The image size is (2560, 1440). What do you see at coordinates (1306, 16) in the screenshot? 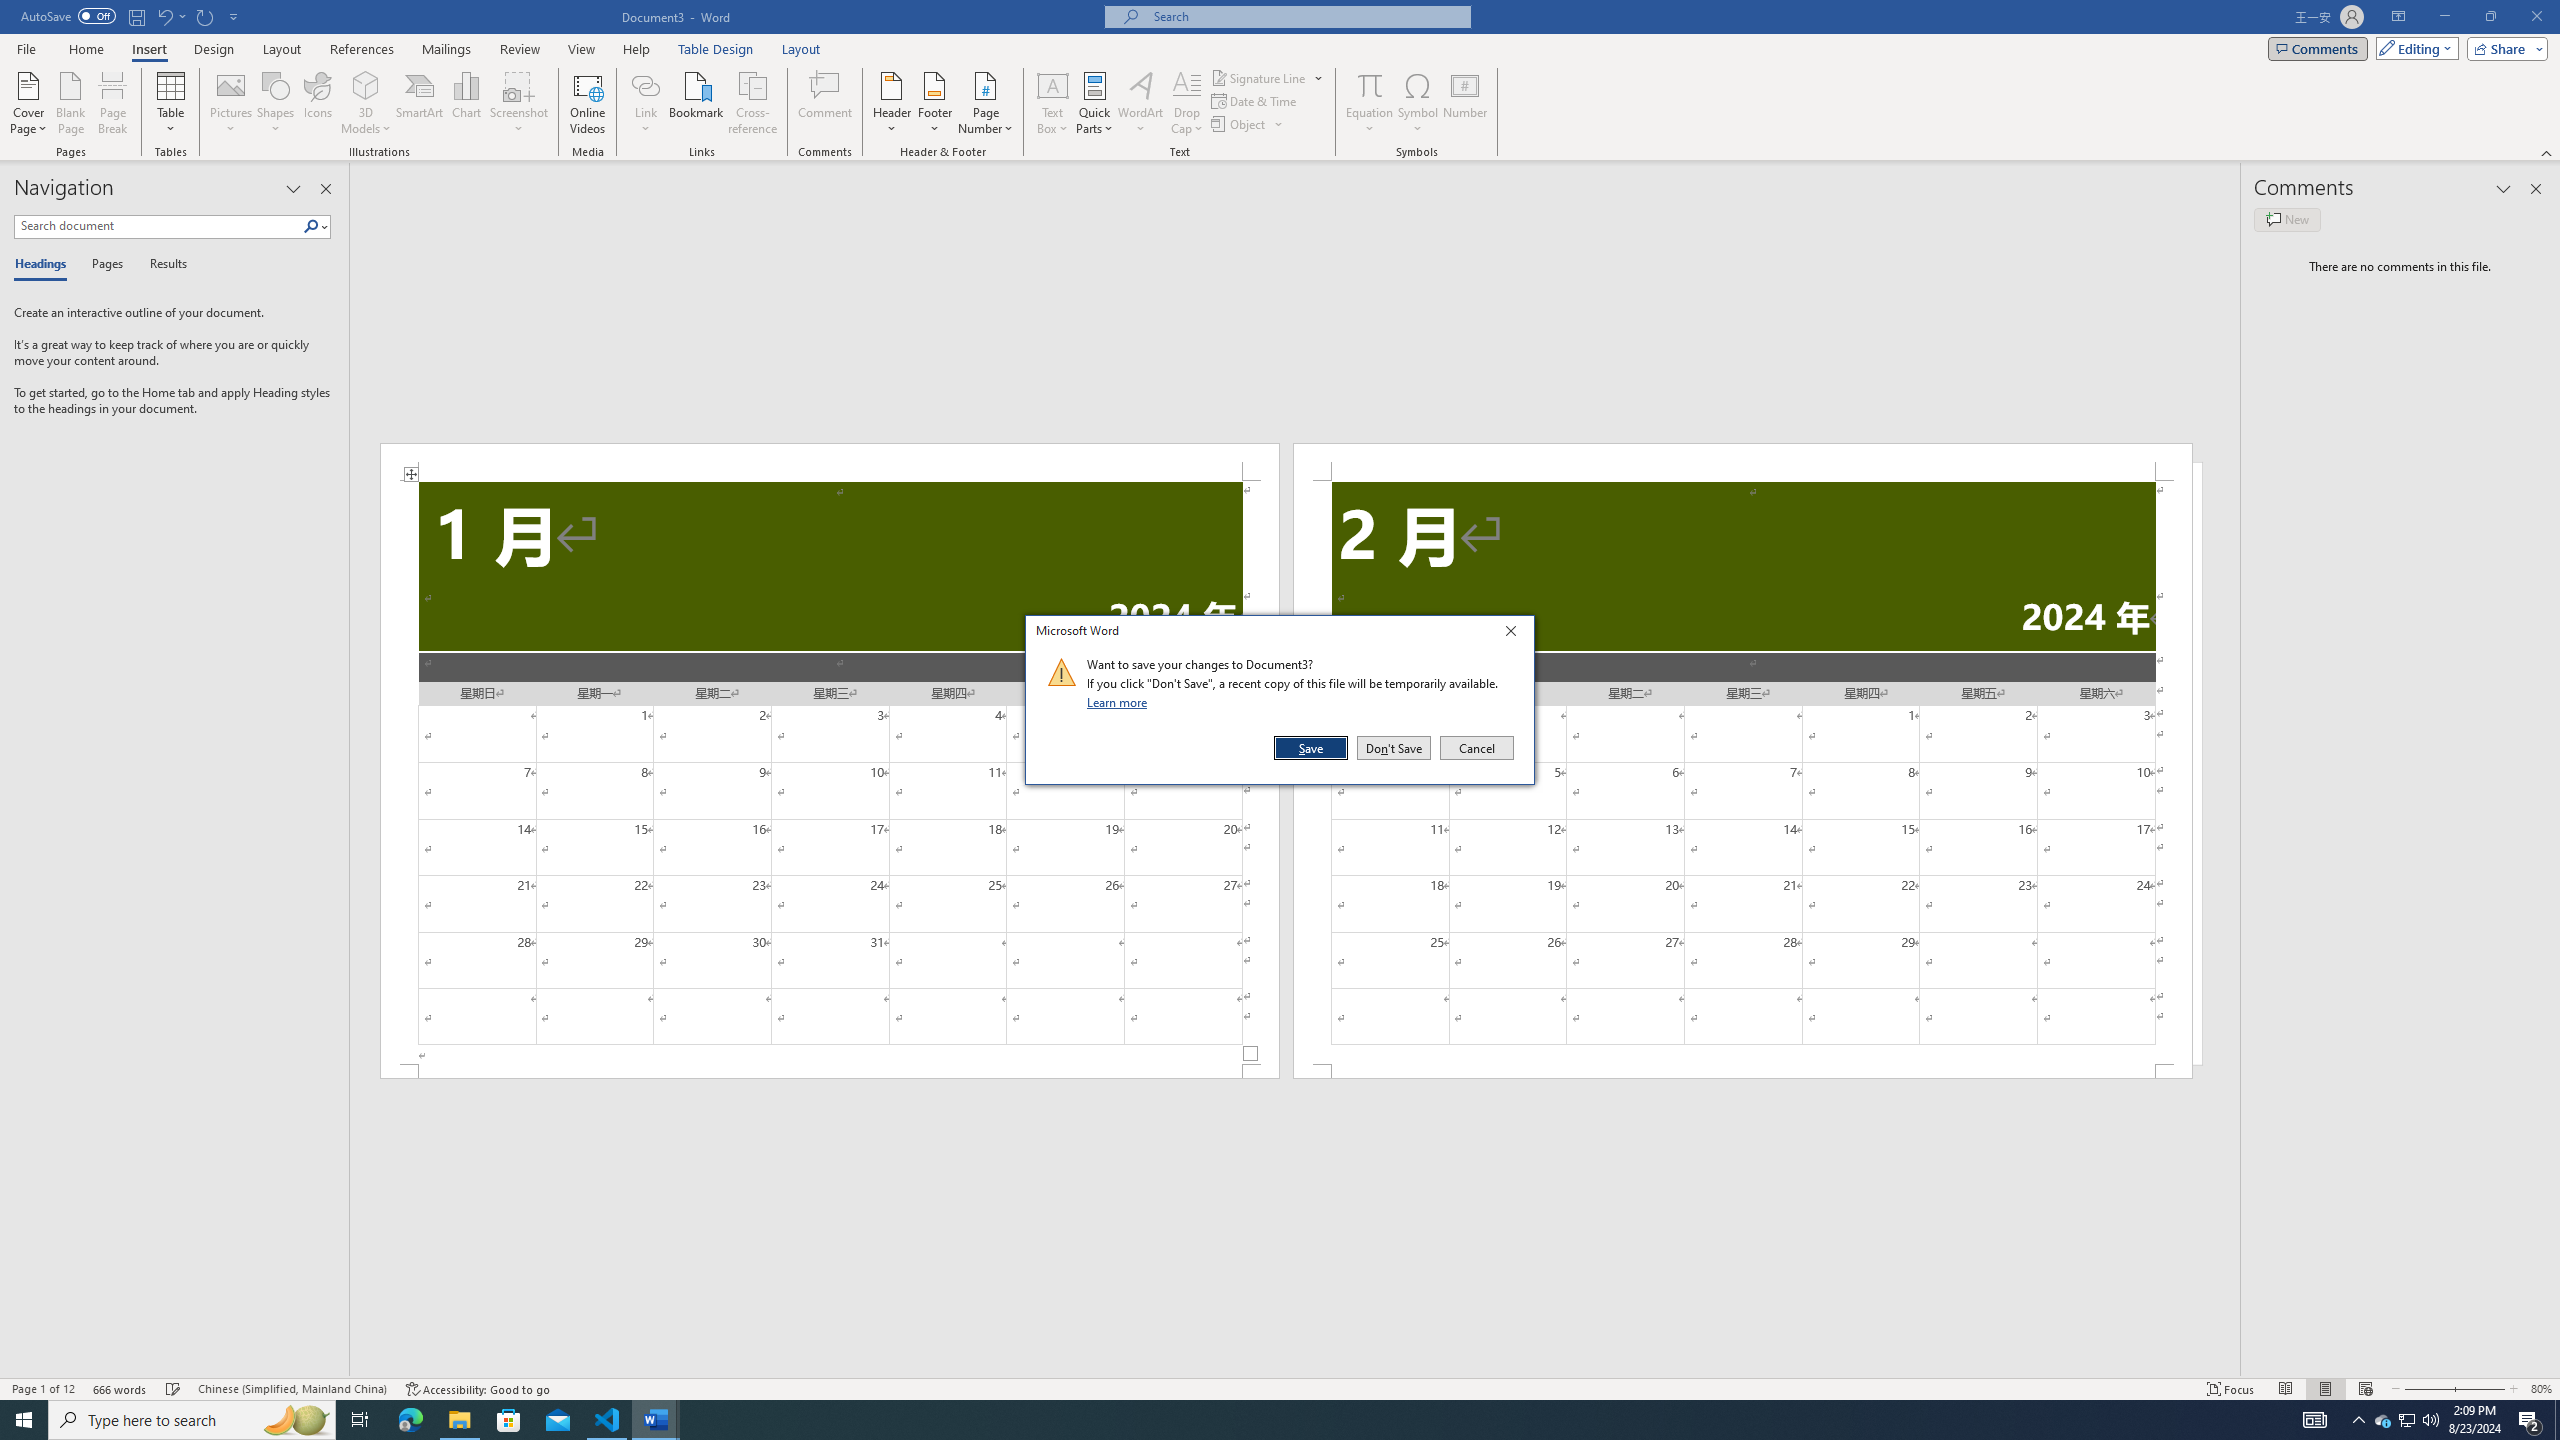
I see `Collapse the Ribbon` at bounding box center [1306, 16].